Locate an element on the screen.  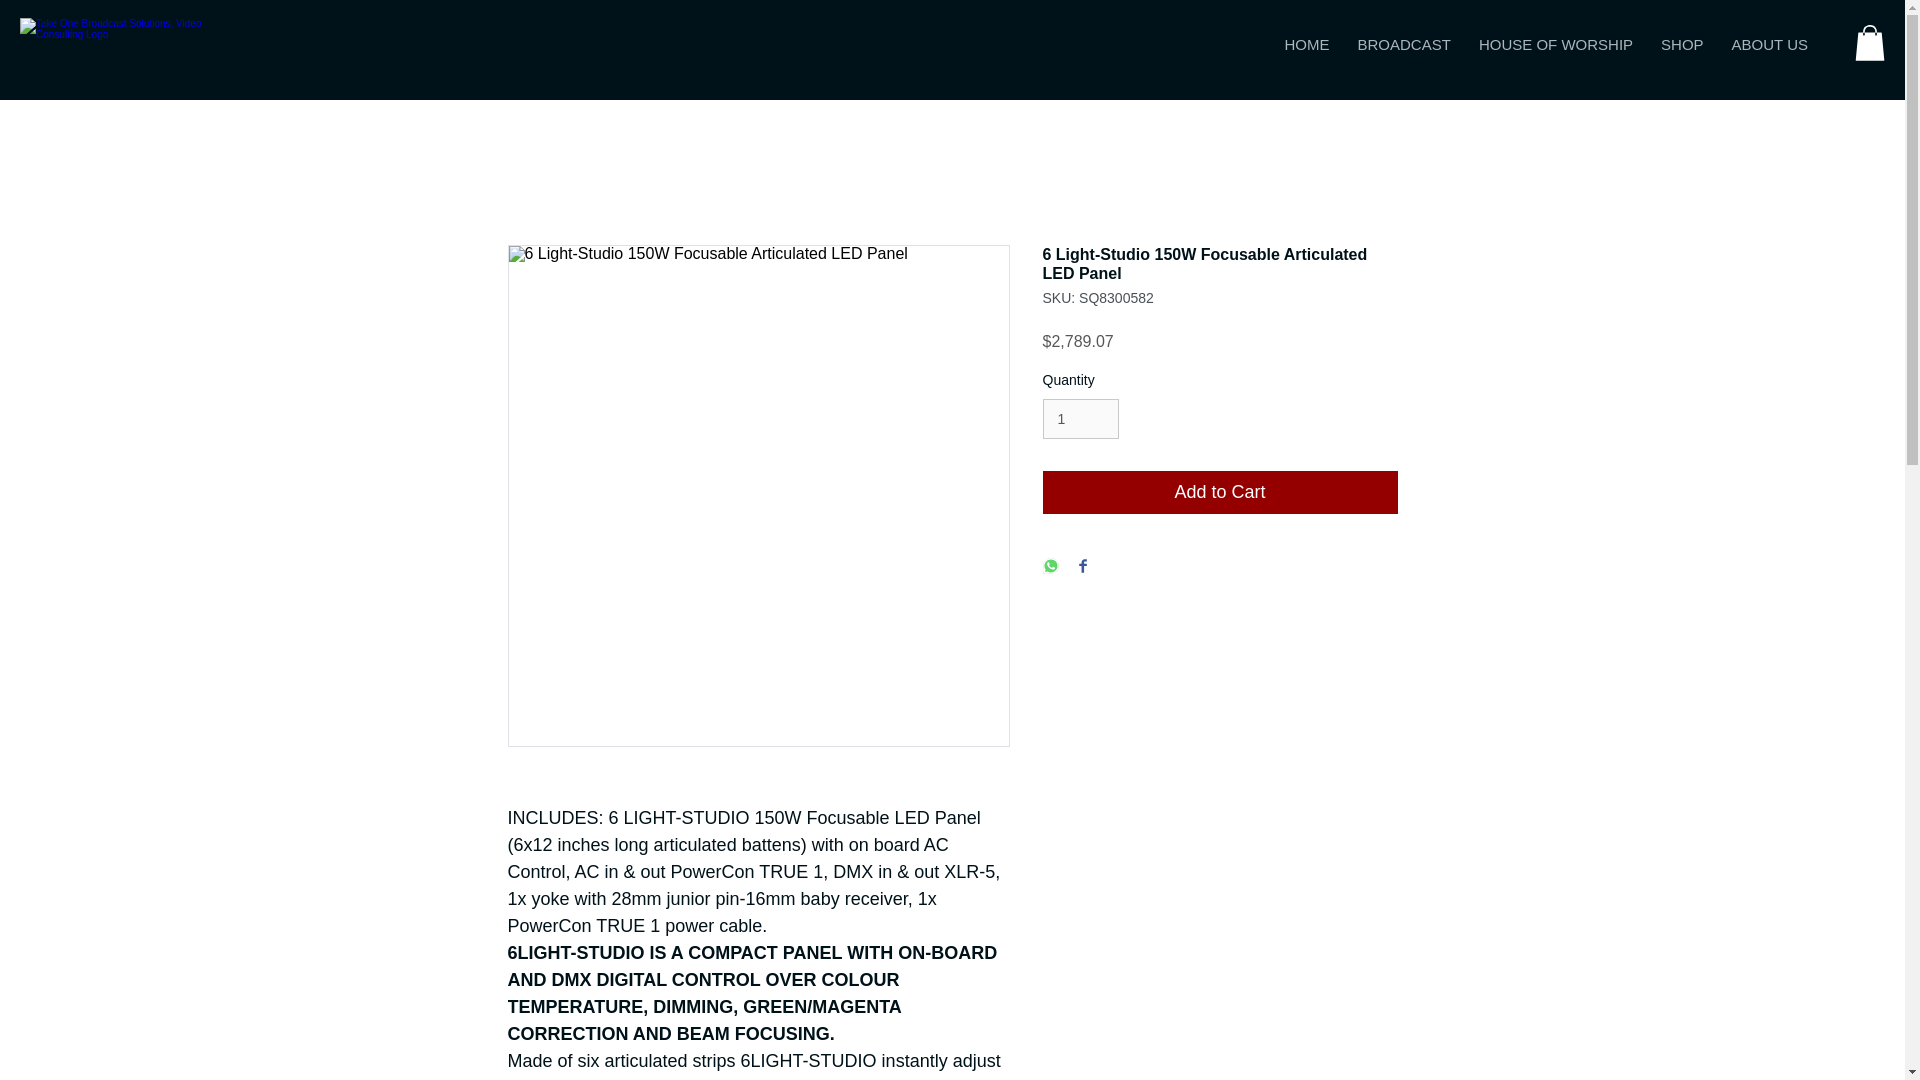
SHOP is located at coordinates (1682, 44).